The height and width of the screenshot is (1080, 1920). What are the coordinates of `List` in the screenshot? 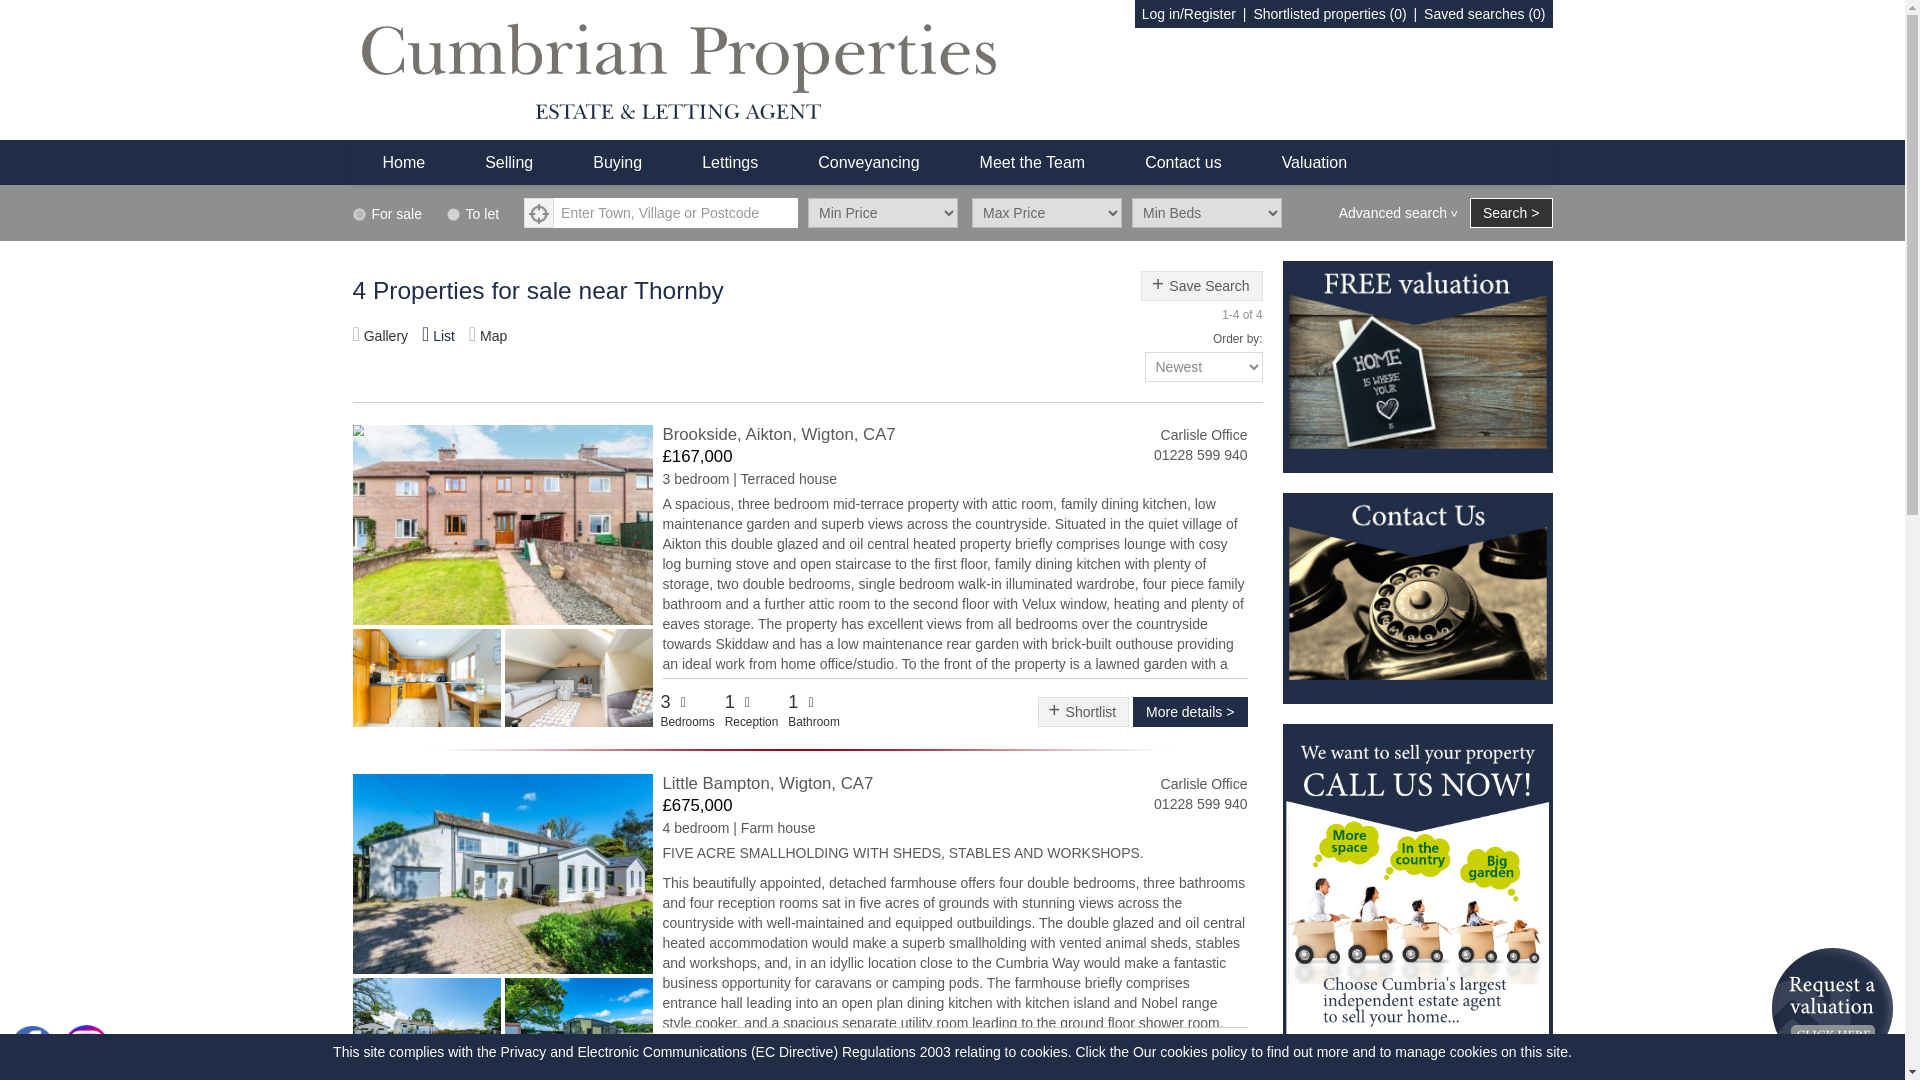 It's located at (438, 336).